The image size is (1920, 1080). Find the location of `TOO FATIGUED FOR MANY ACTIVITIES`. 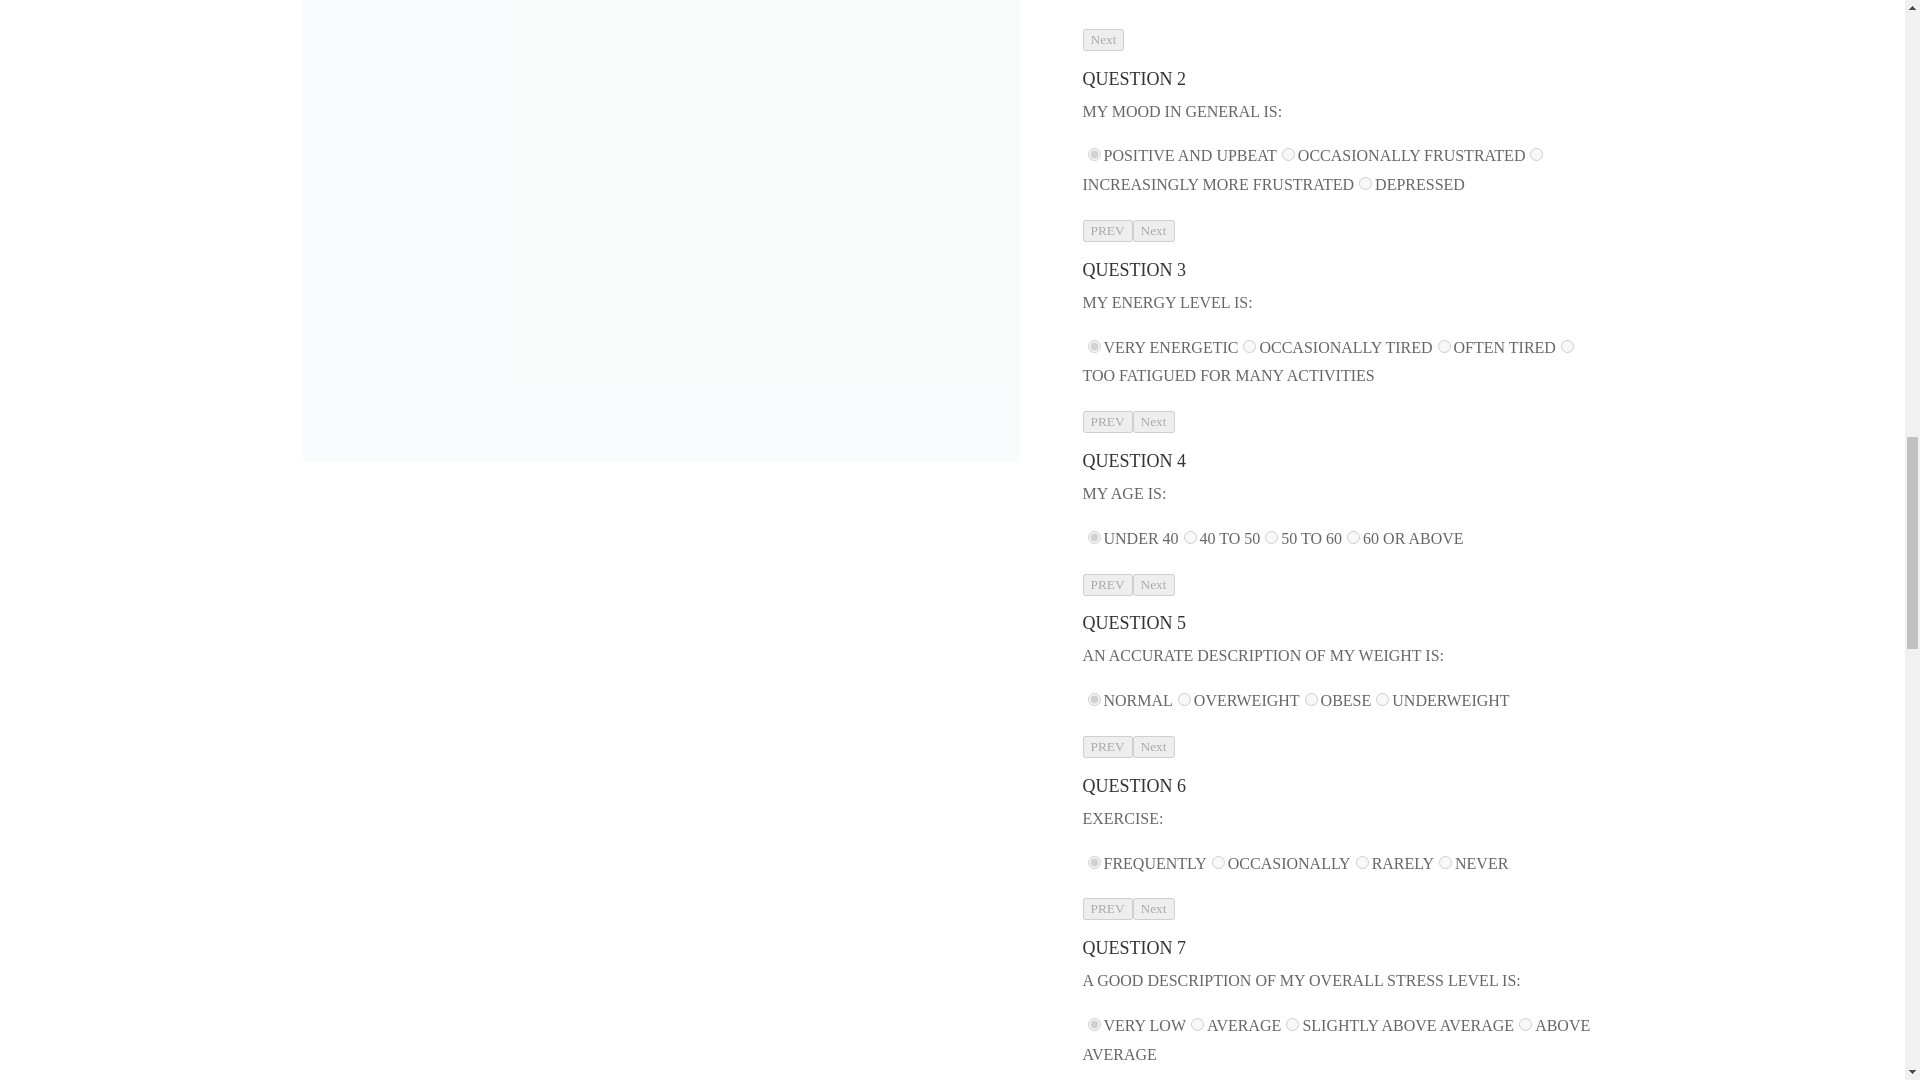

TOO FATIGUED FOR MANY ACTIVITIES is located at coordinates (1567, 346).